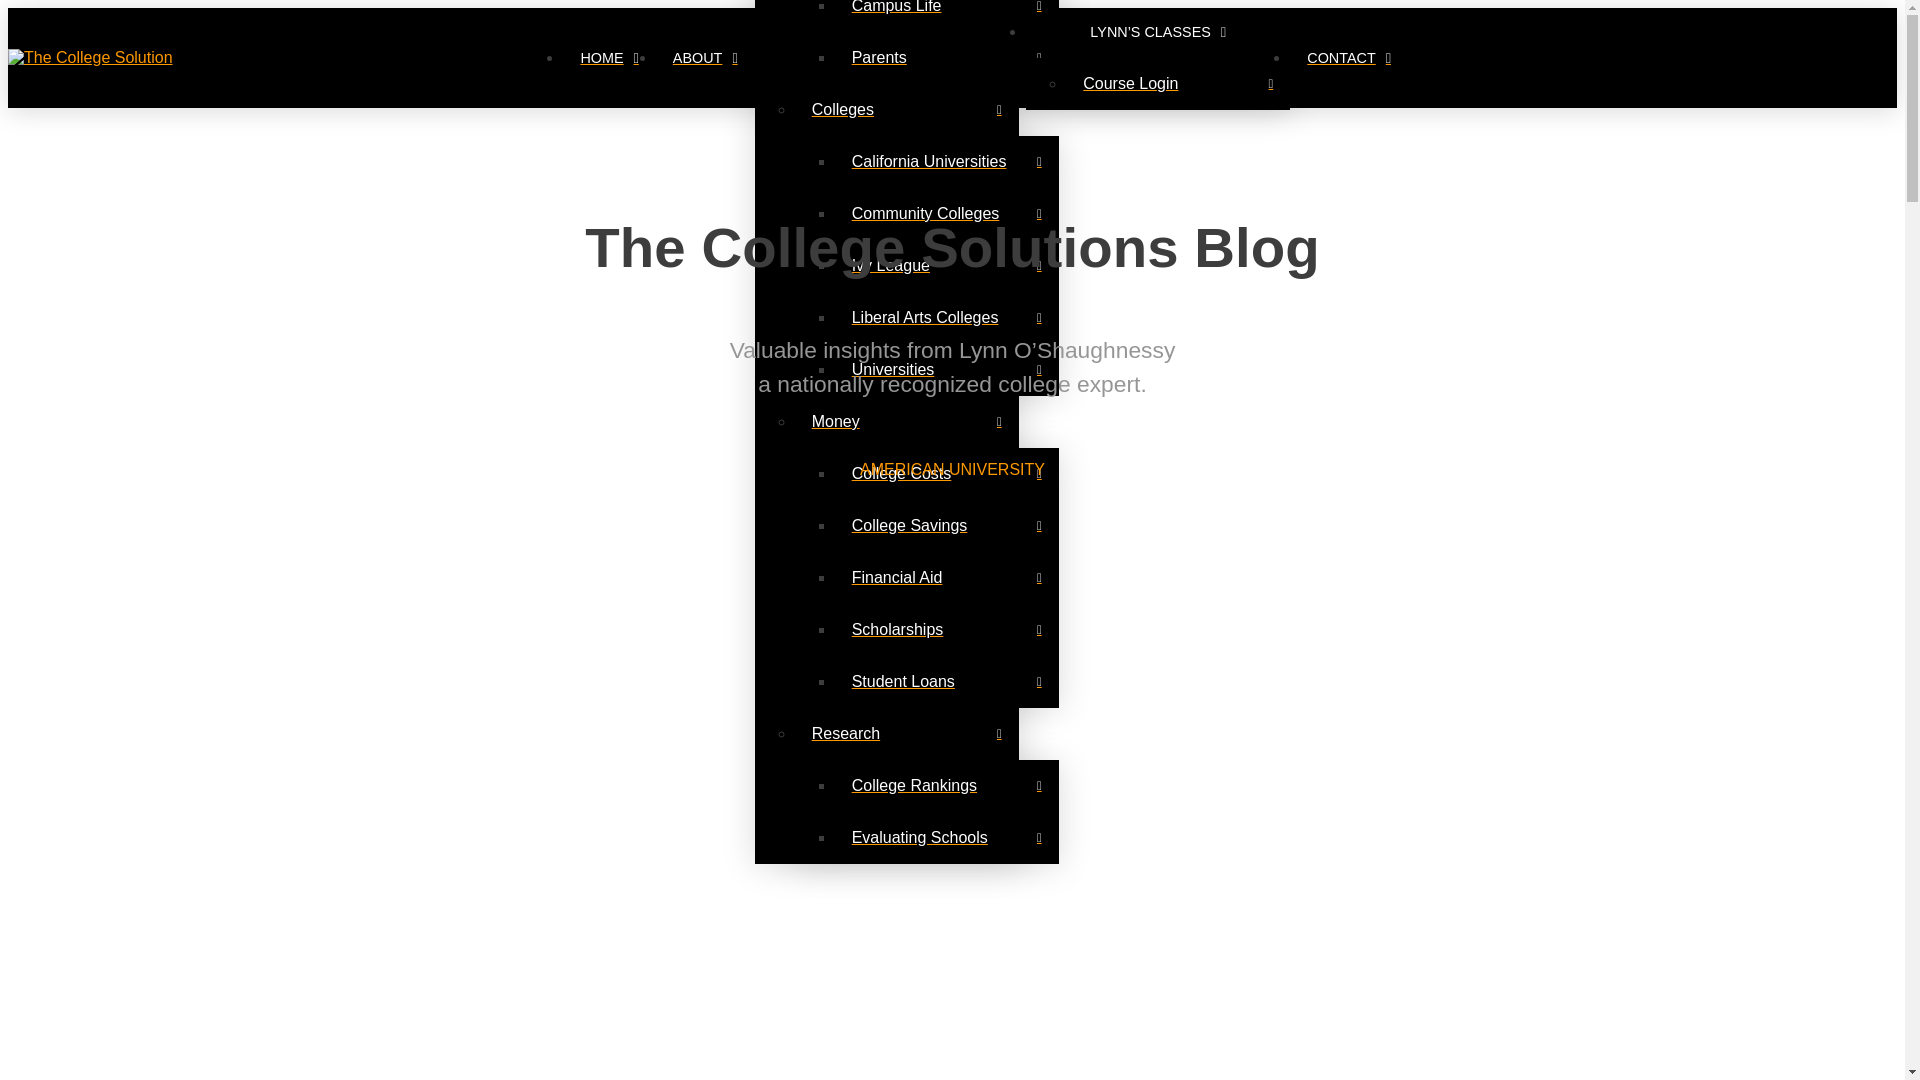 This screenshot has height=1080, width=1920. What do you see at coordinates (947, 162) in the screenshot?
I see `California Universities` at bounding box center [947, 162].